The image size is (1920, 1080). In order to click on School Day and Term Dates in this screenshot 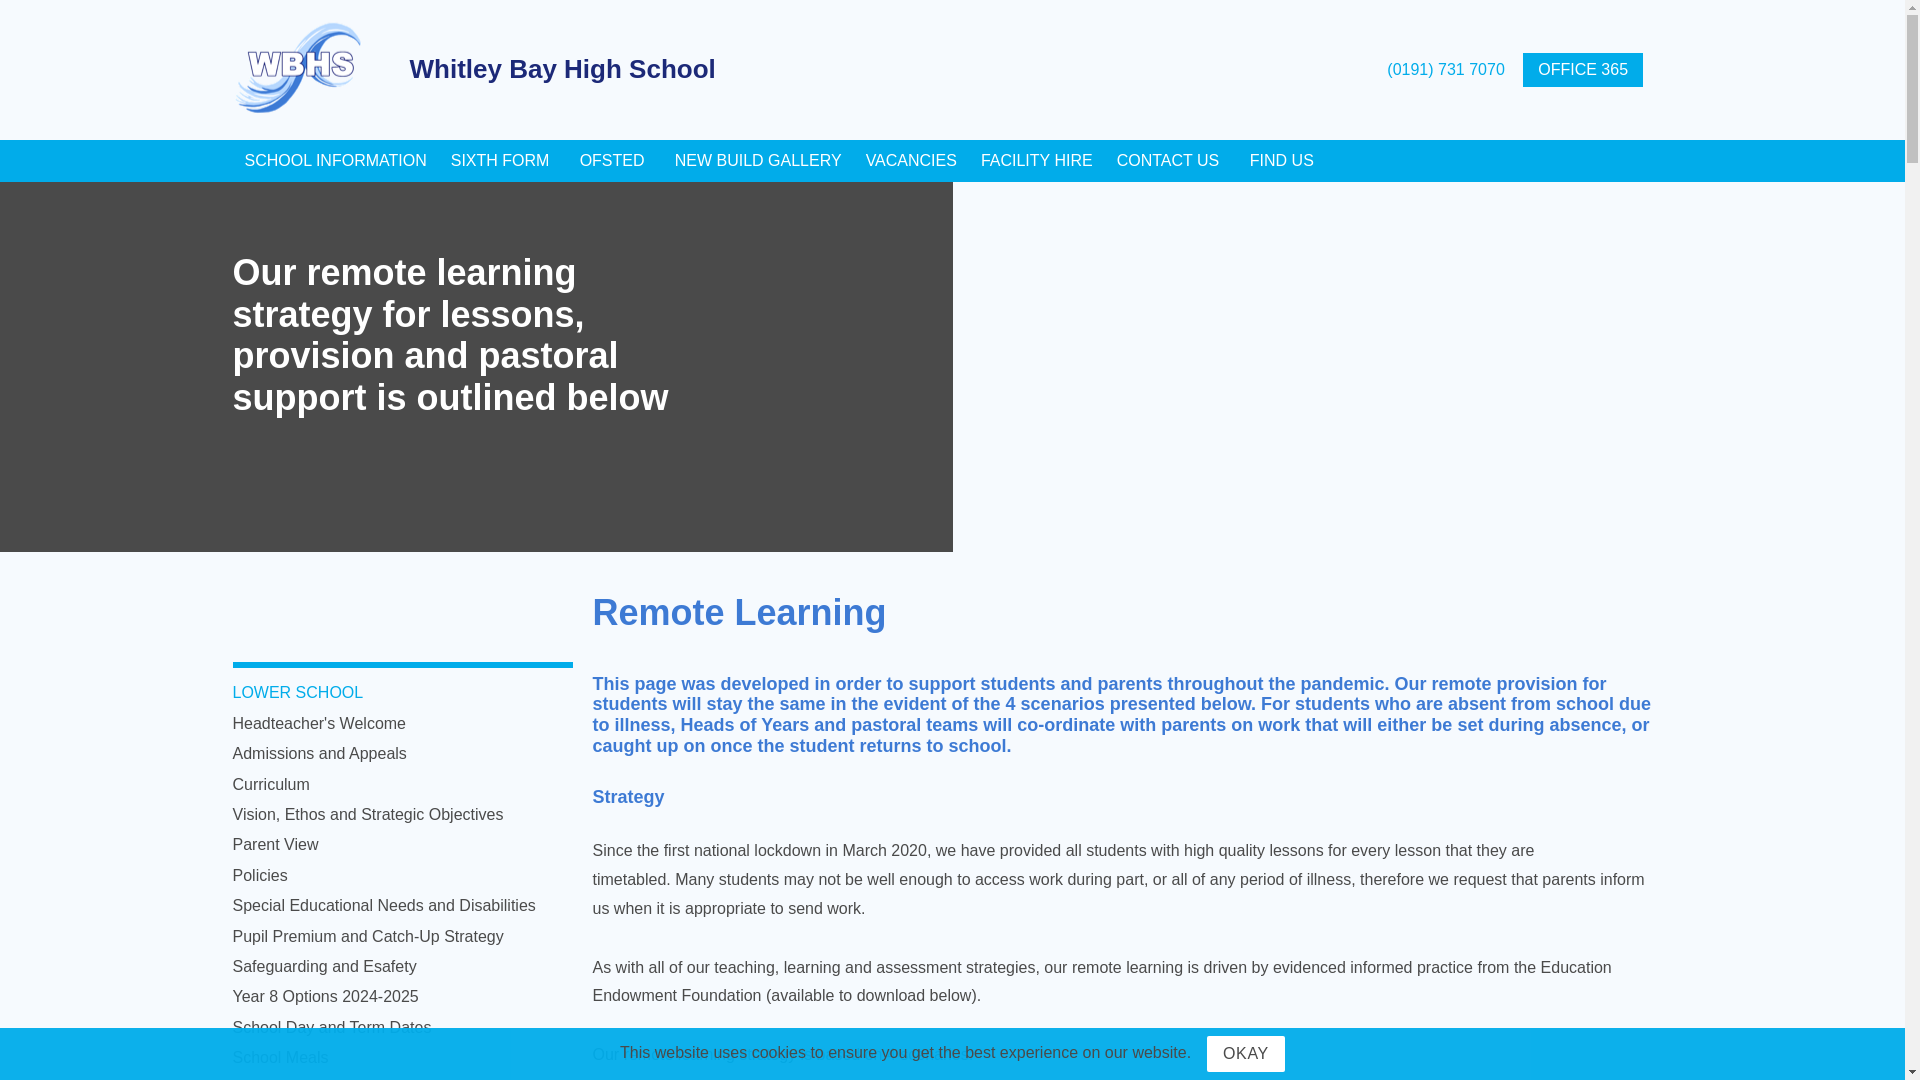, I will do `click(331, 1027)`.